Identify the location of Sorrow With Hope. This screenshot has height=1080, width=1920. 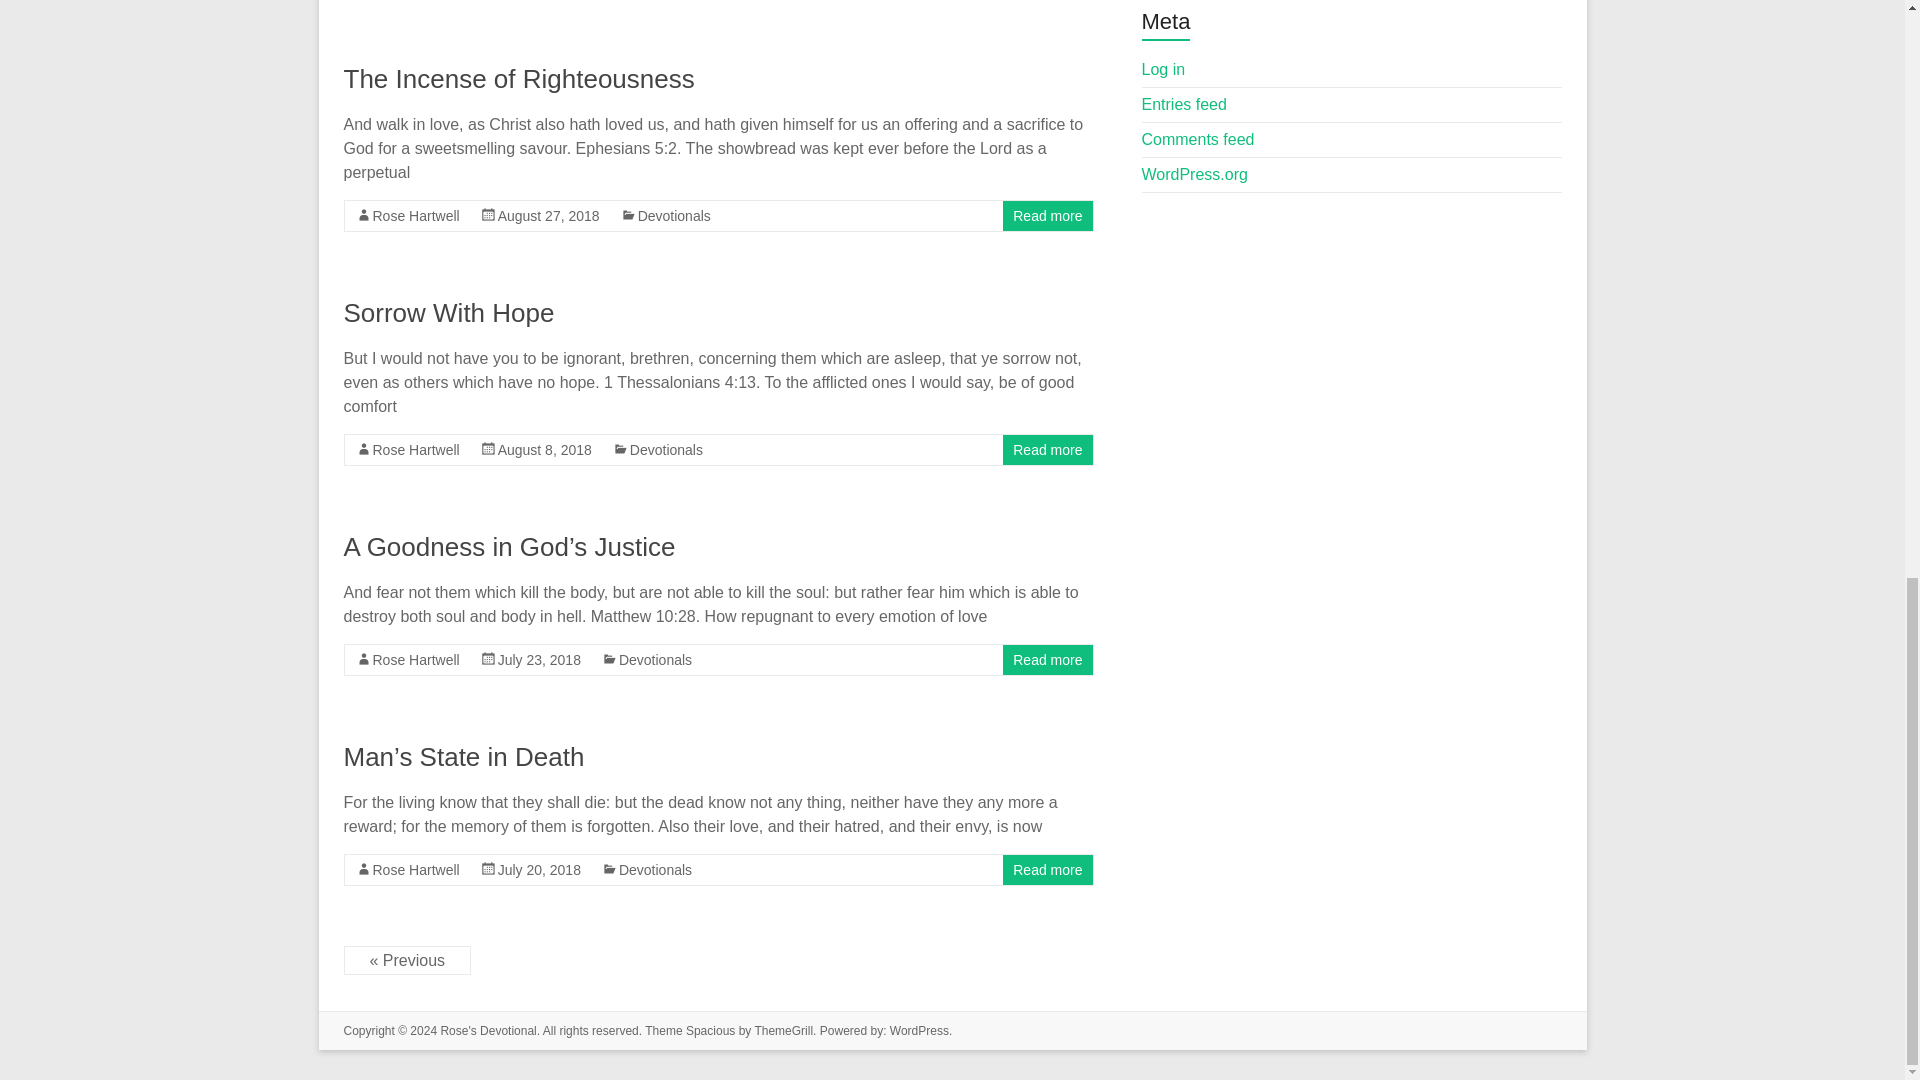
(448, 313).